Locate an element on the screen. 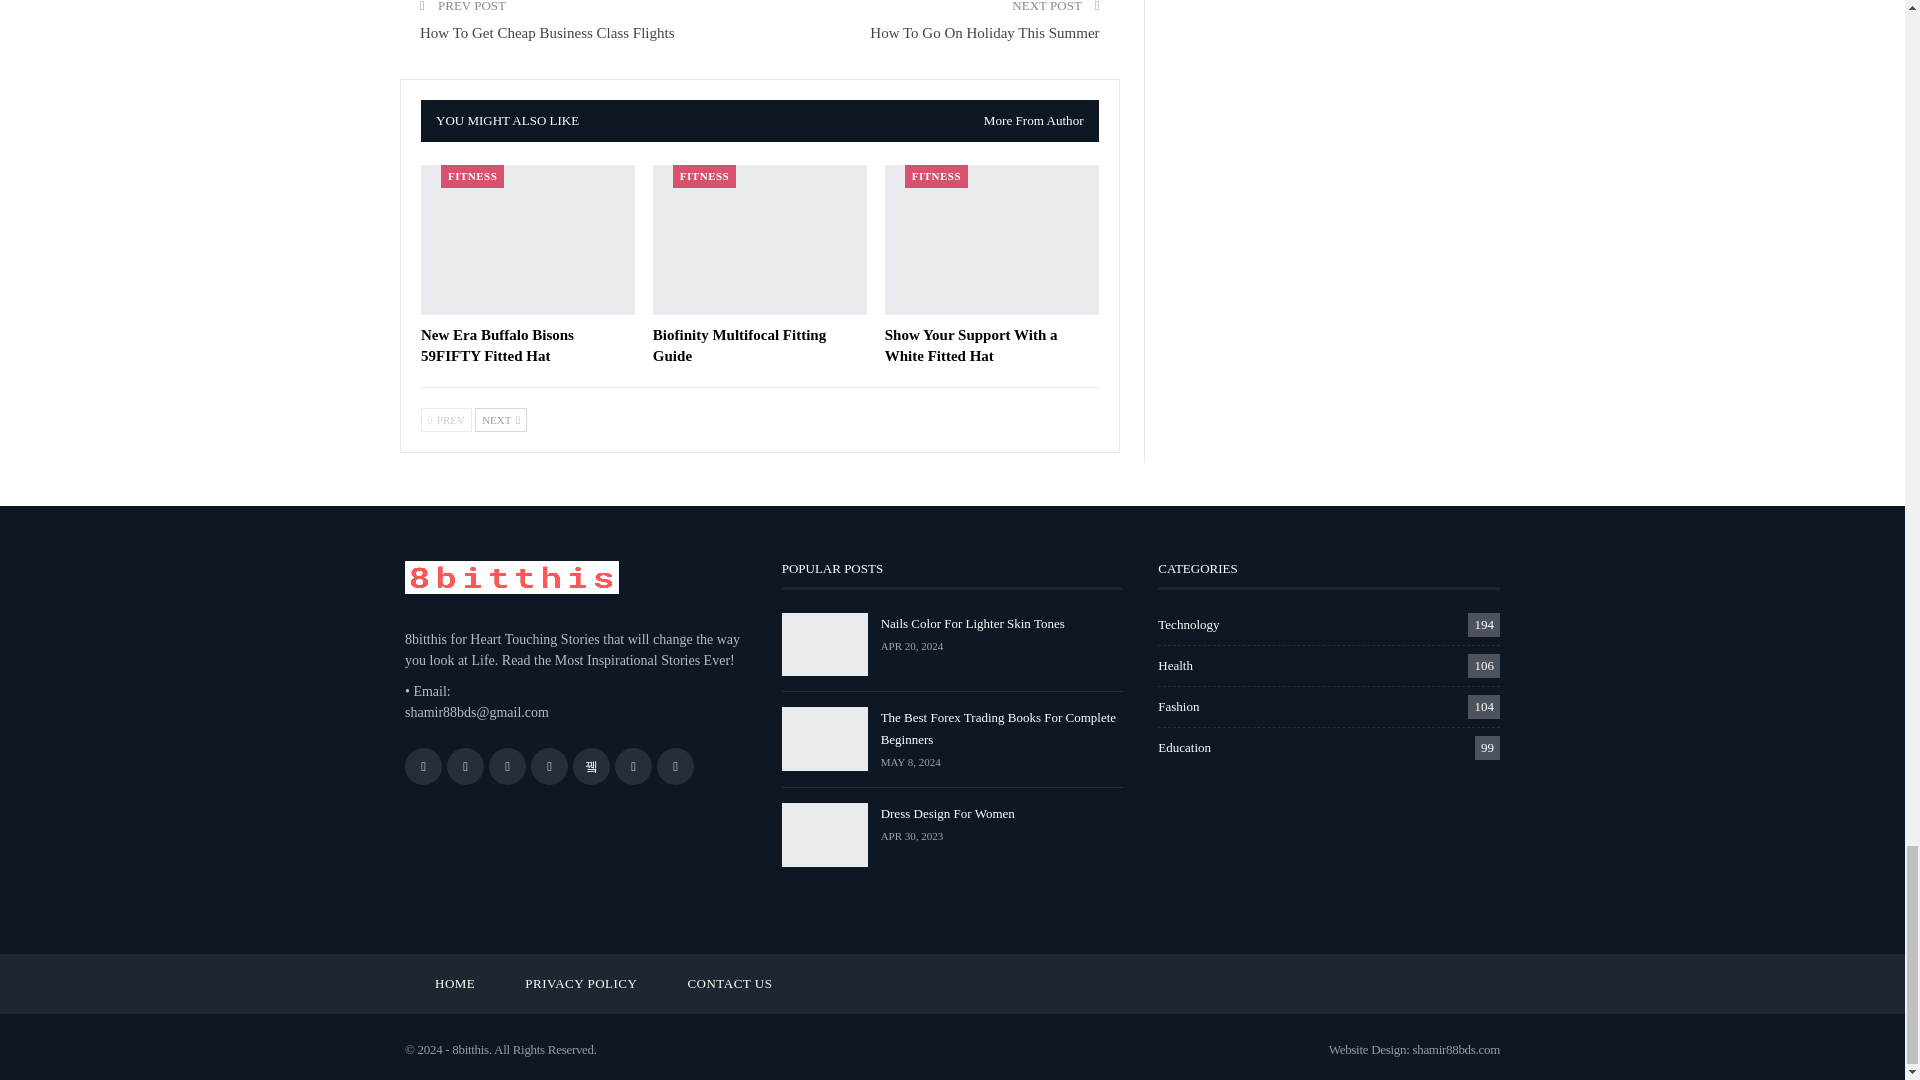 This screenshot has height=1080, width=1920. Previous is located at coordinates (446, 420).